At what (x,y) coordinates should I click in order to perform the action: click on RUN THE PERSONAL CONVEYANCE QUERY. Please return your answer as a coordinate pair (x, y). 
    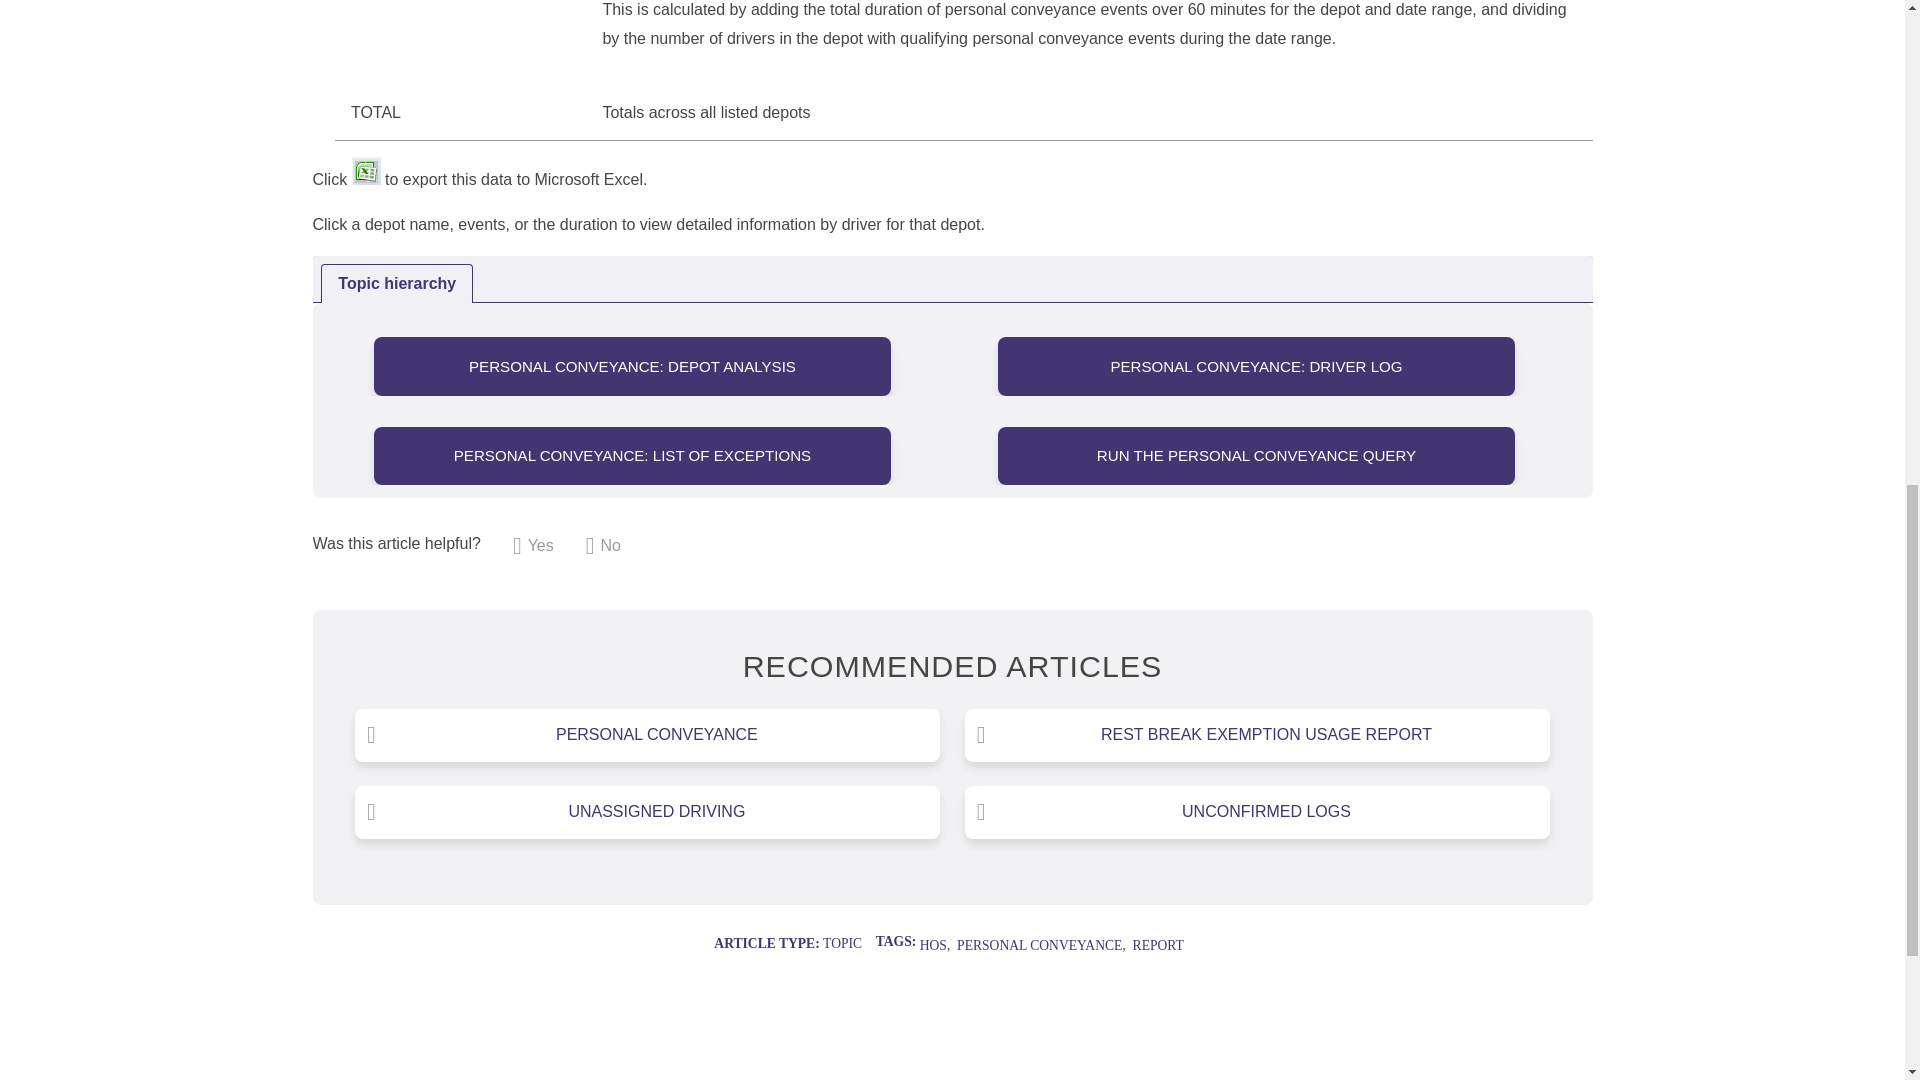
    Looking at the image, I should click on (1256, 454).